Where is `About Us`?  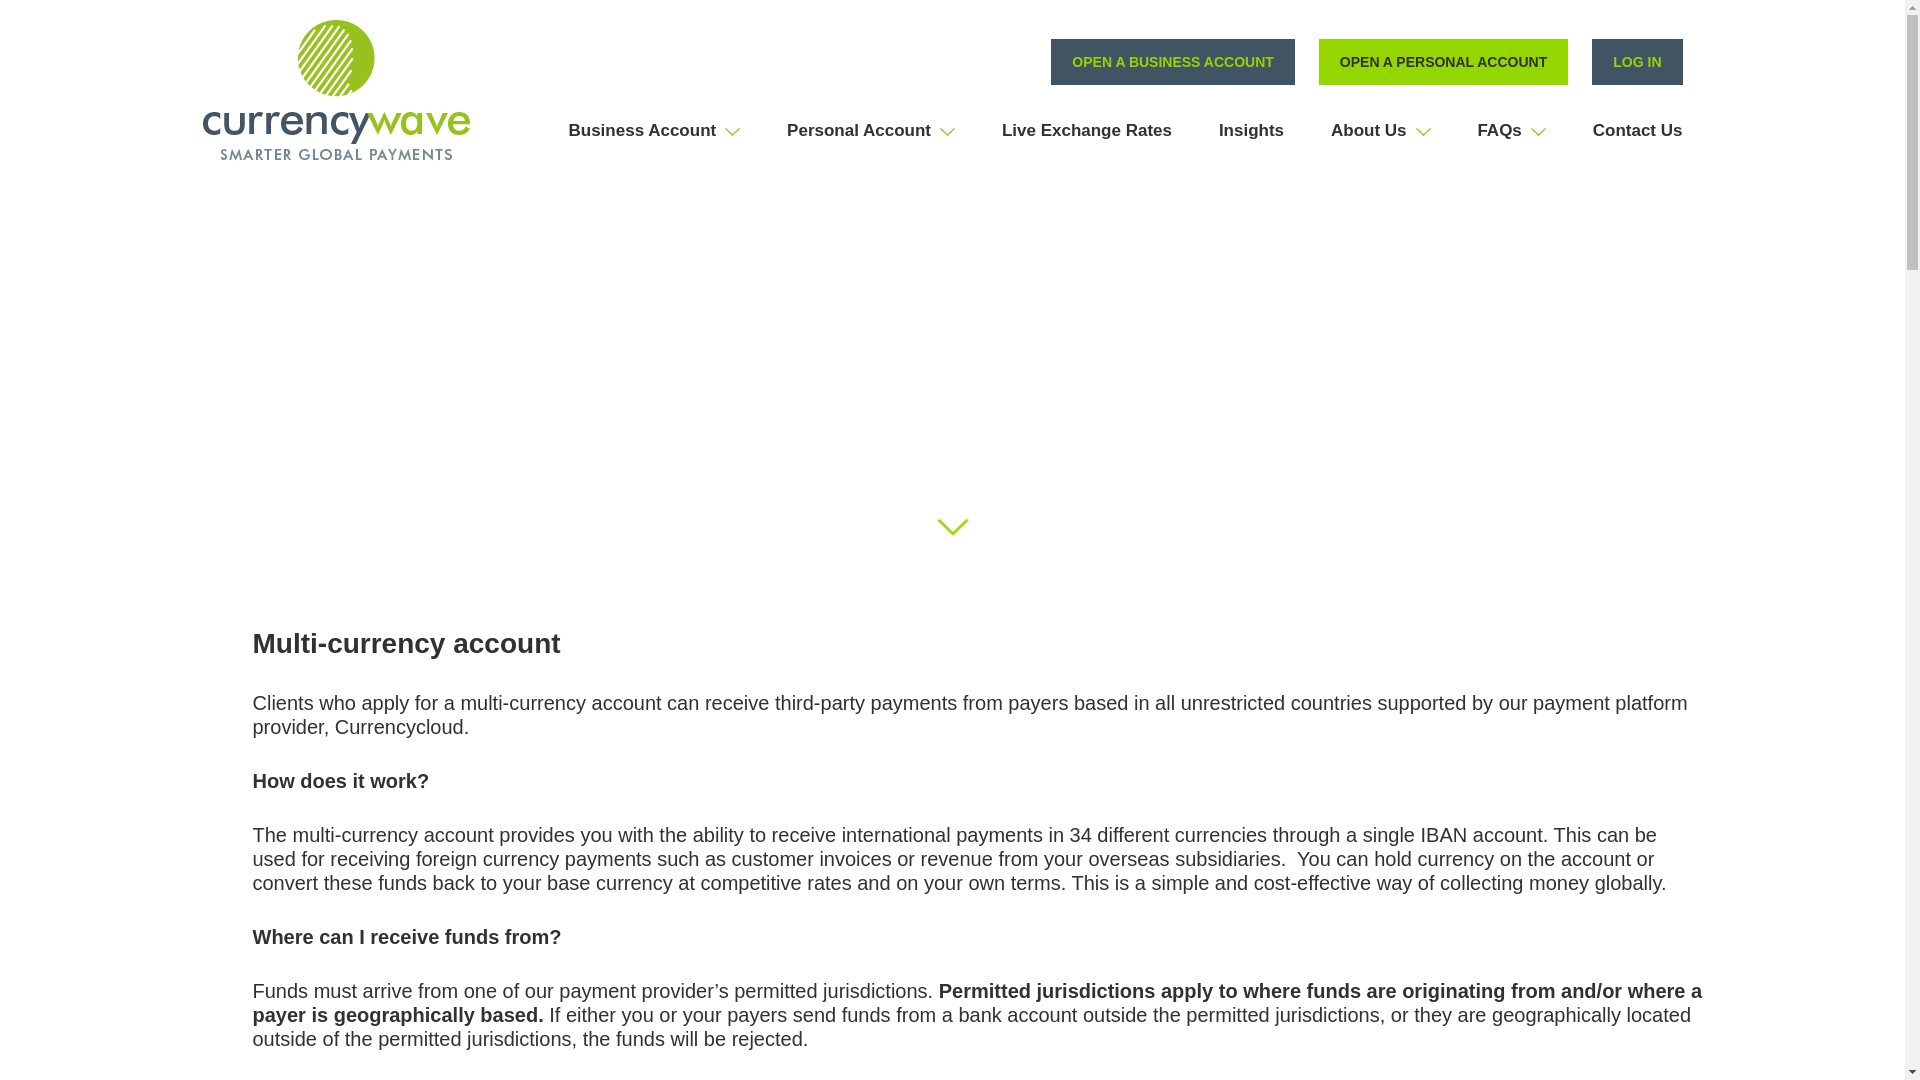 About Us is located at coordinates (1380, 130).